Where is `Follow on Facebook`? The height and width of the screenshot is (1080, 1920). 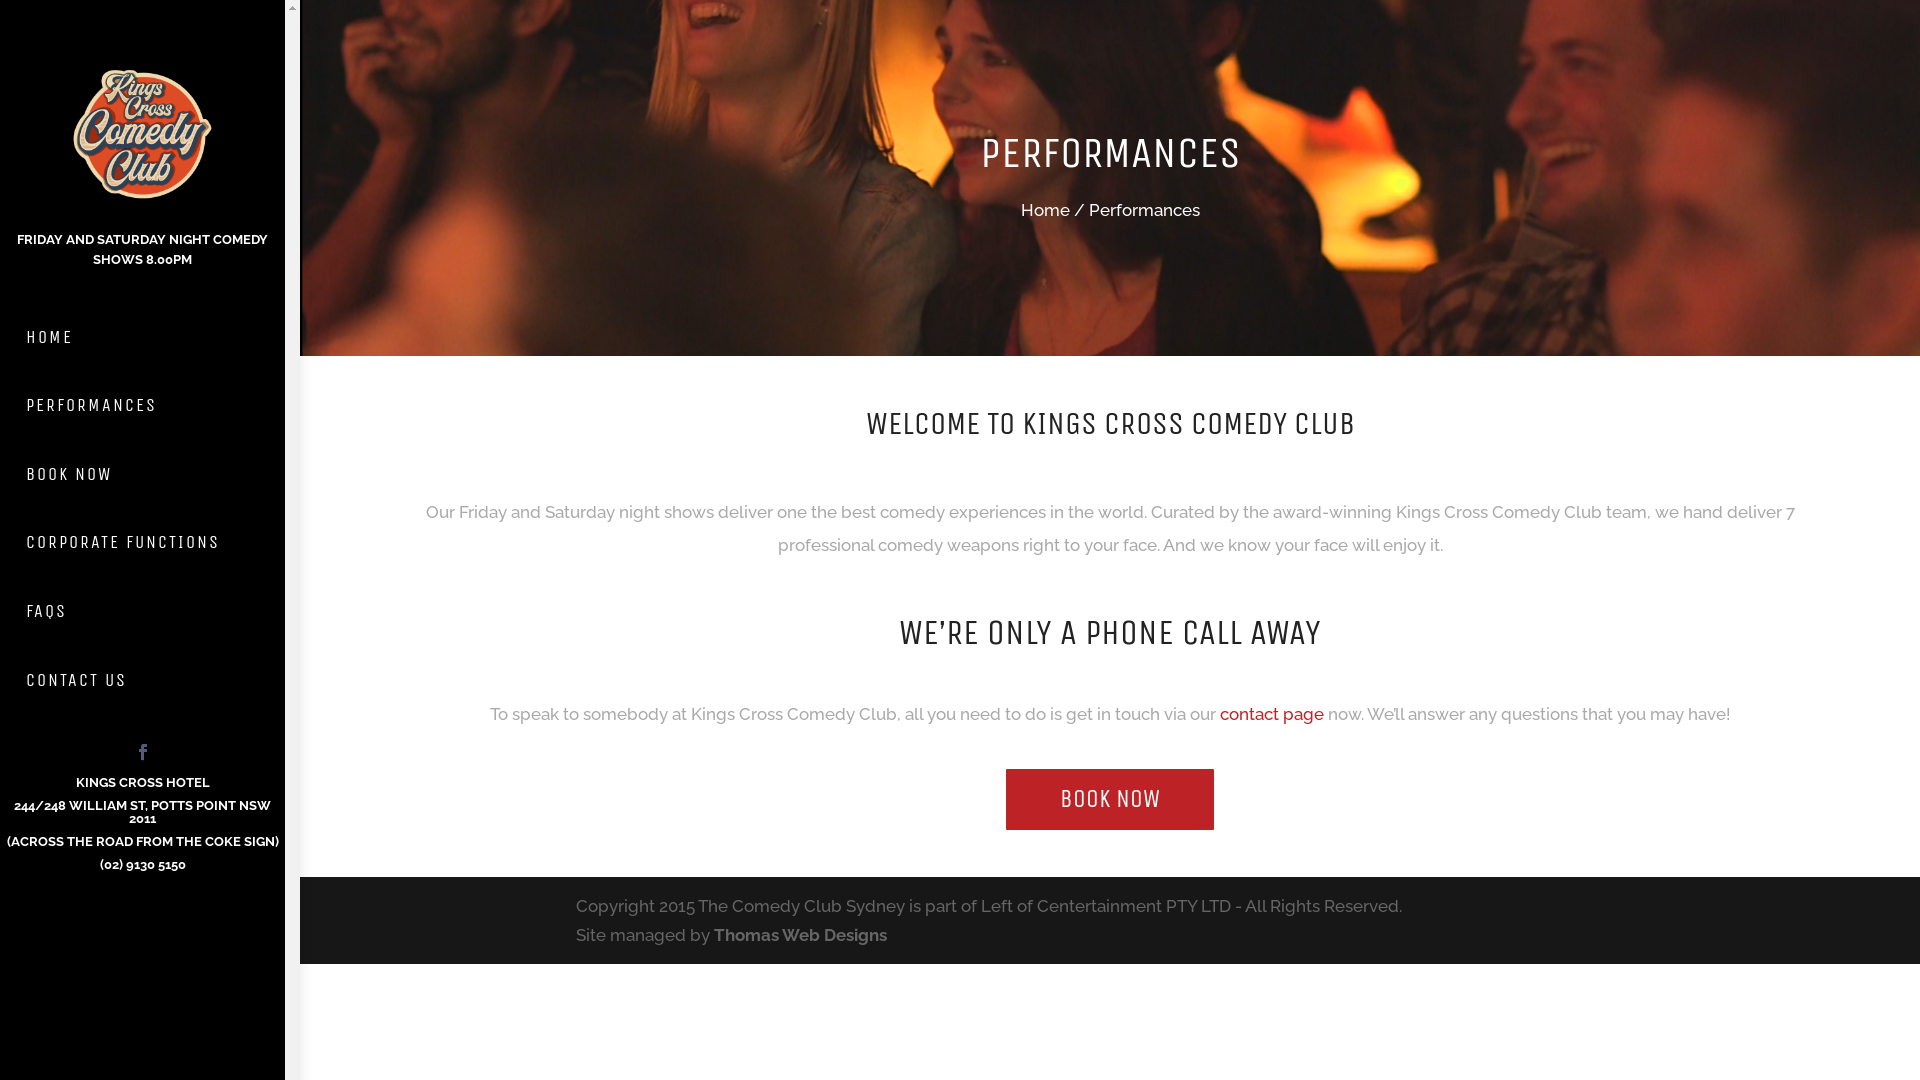 Follow on Facebook is located at coordinates (142, 752).